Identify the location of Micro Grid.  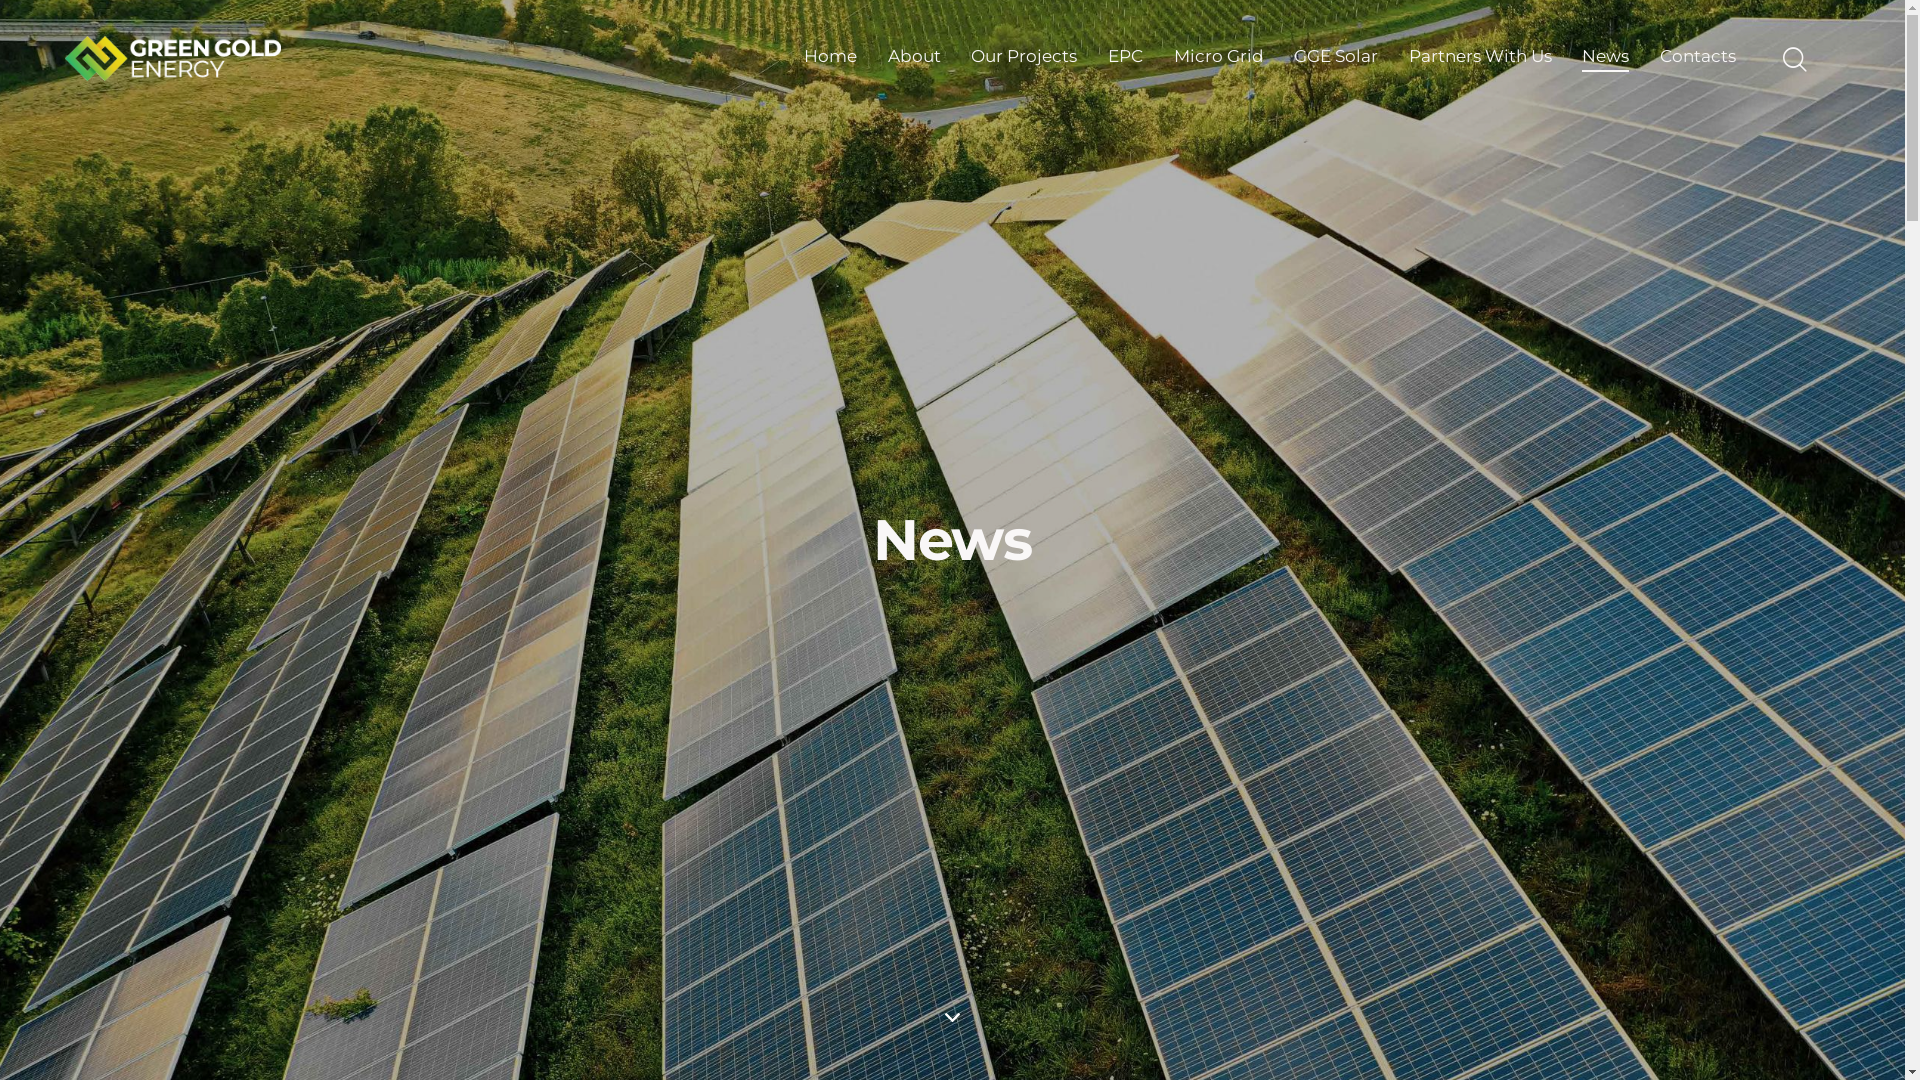
(1218, 58).